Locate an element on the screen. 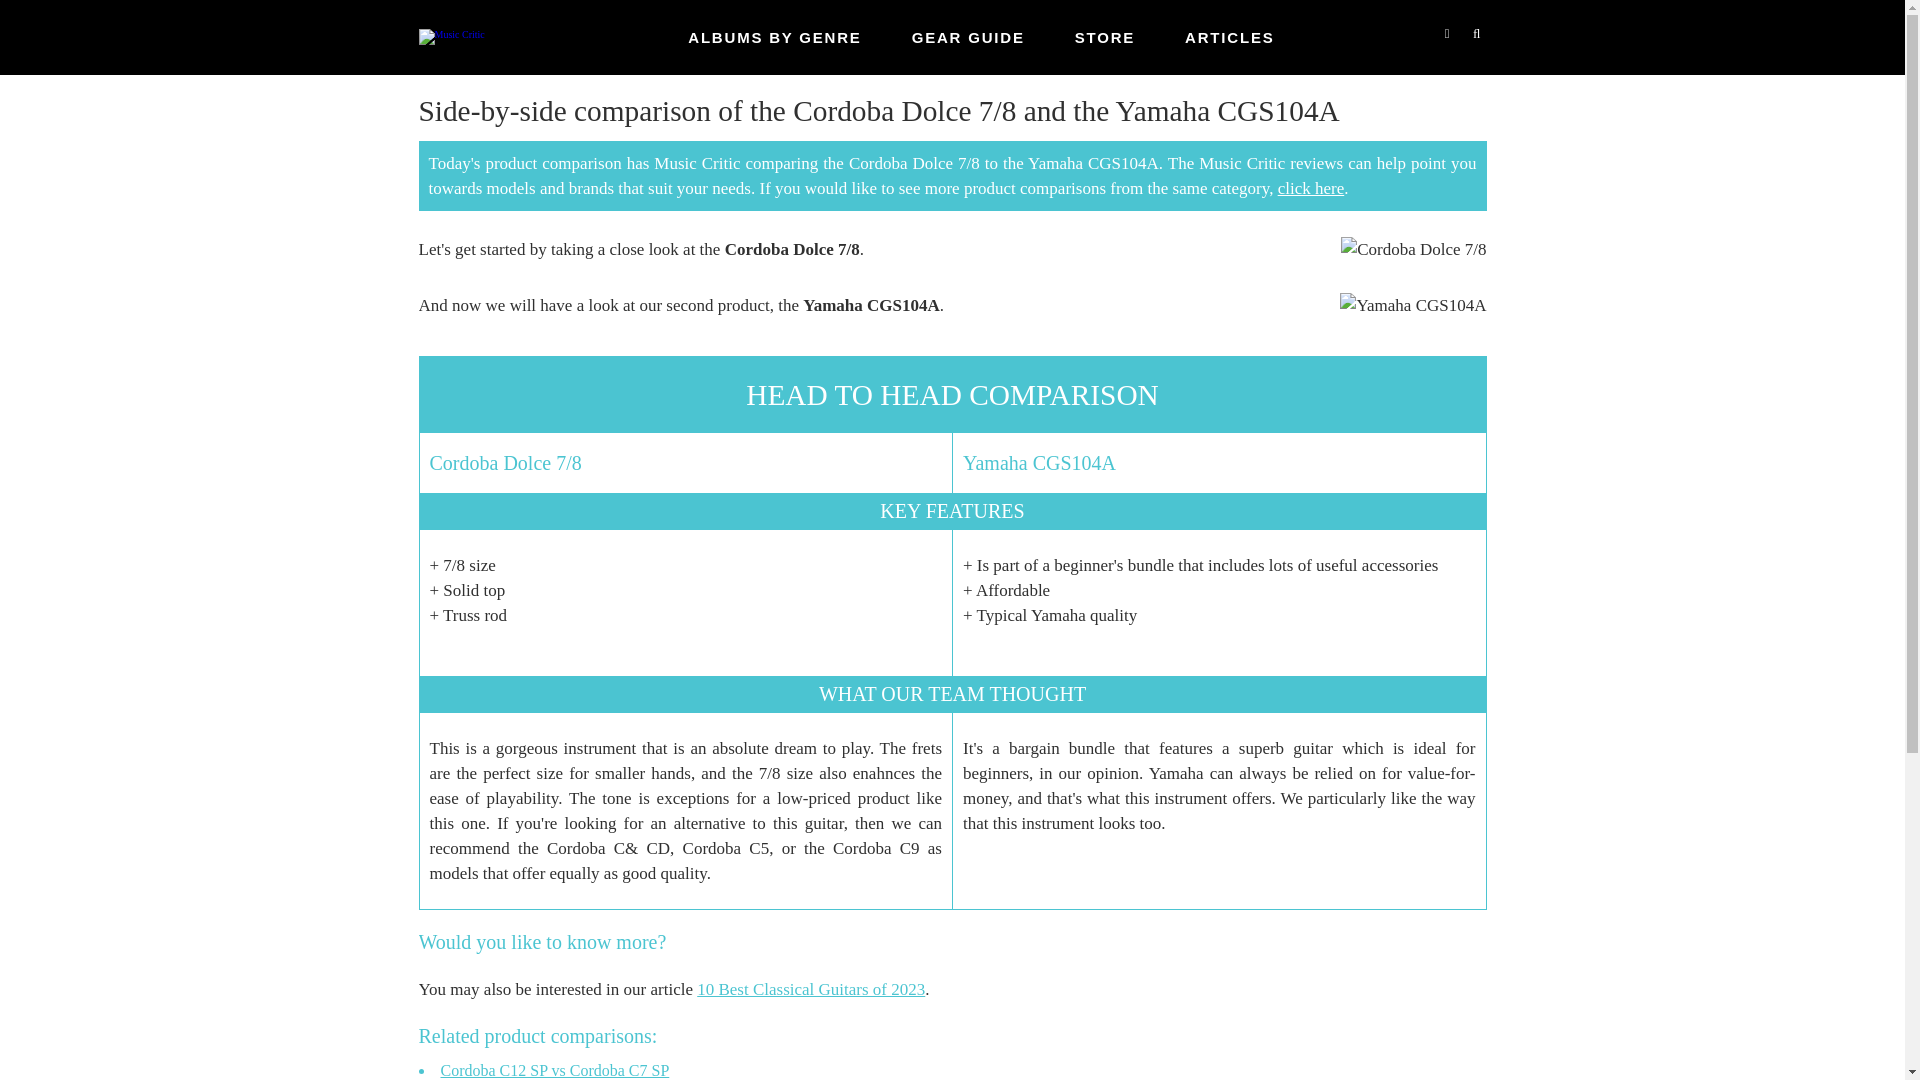 Image resolution: width=1920 pixels, height=1080 pixels. click here is located at coordinates (1312, 188).